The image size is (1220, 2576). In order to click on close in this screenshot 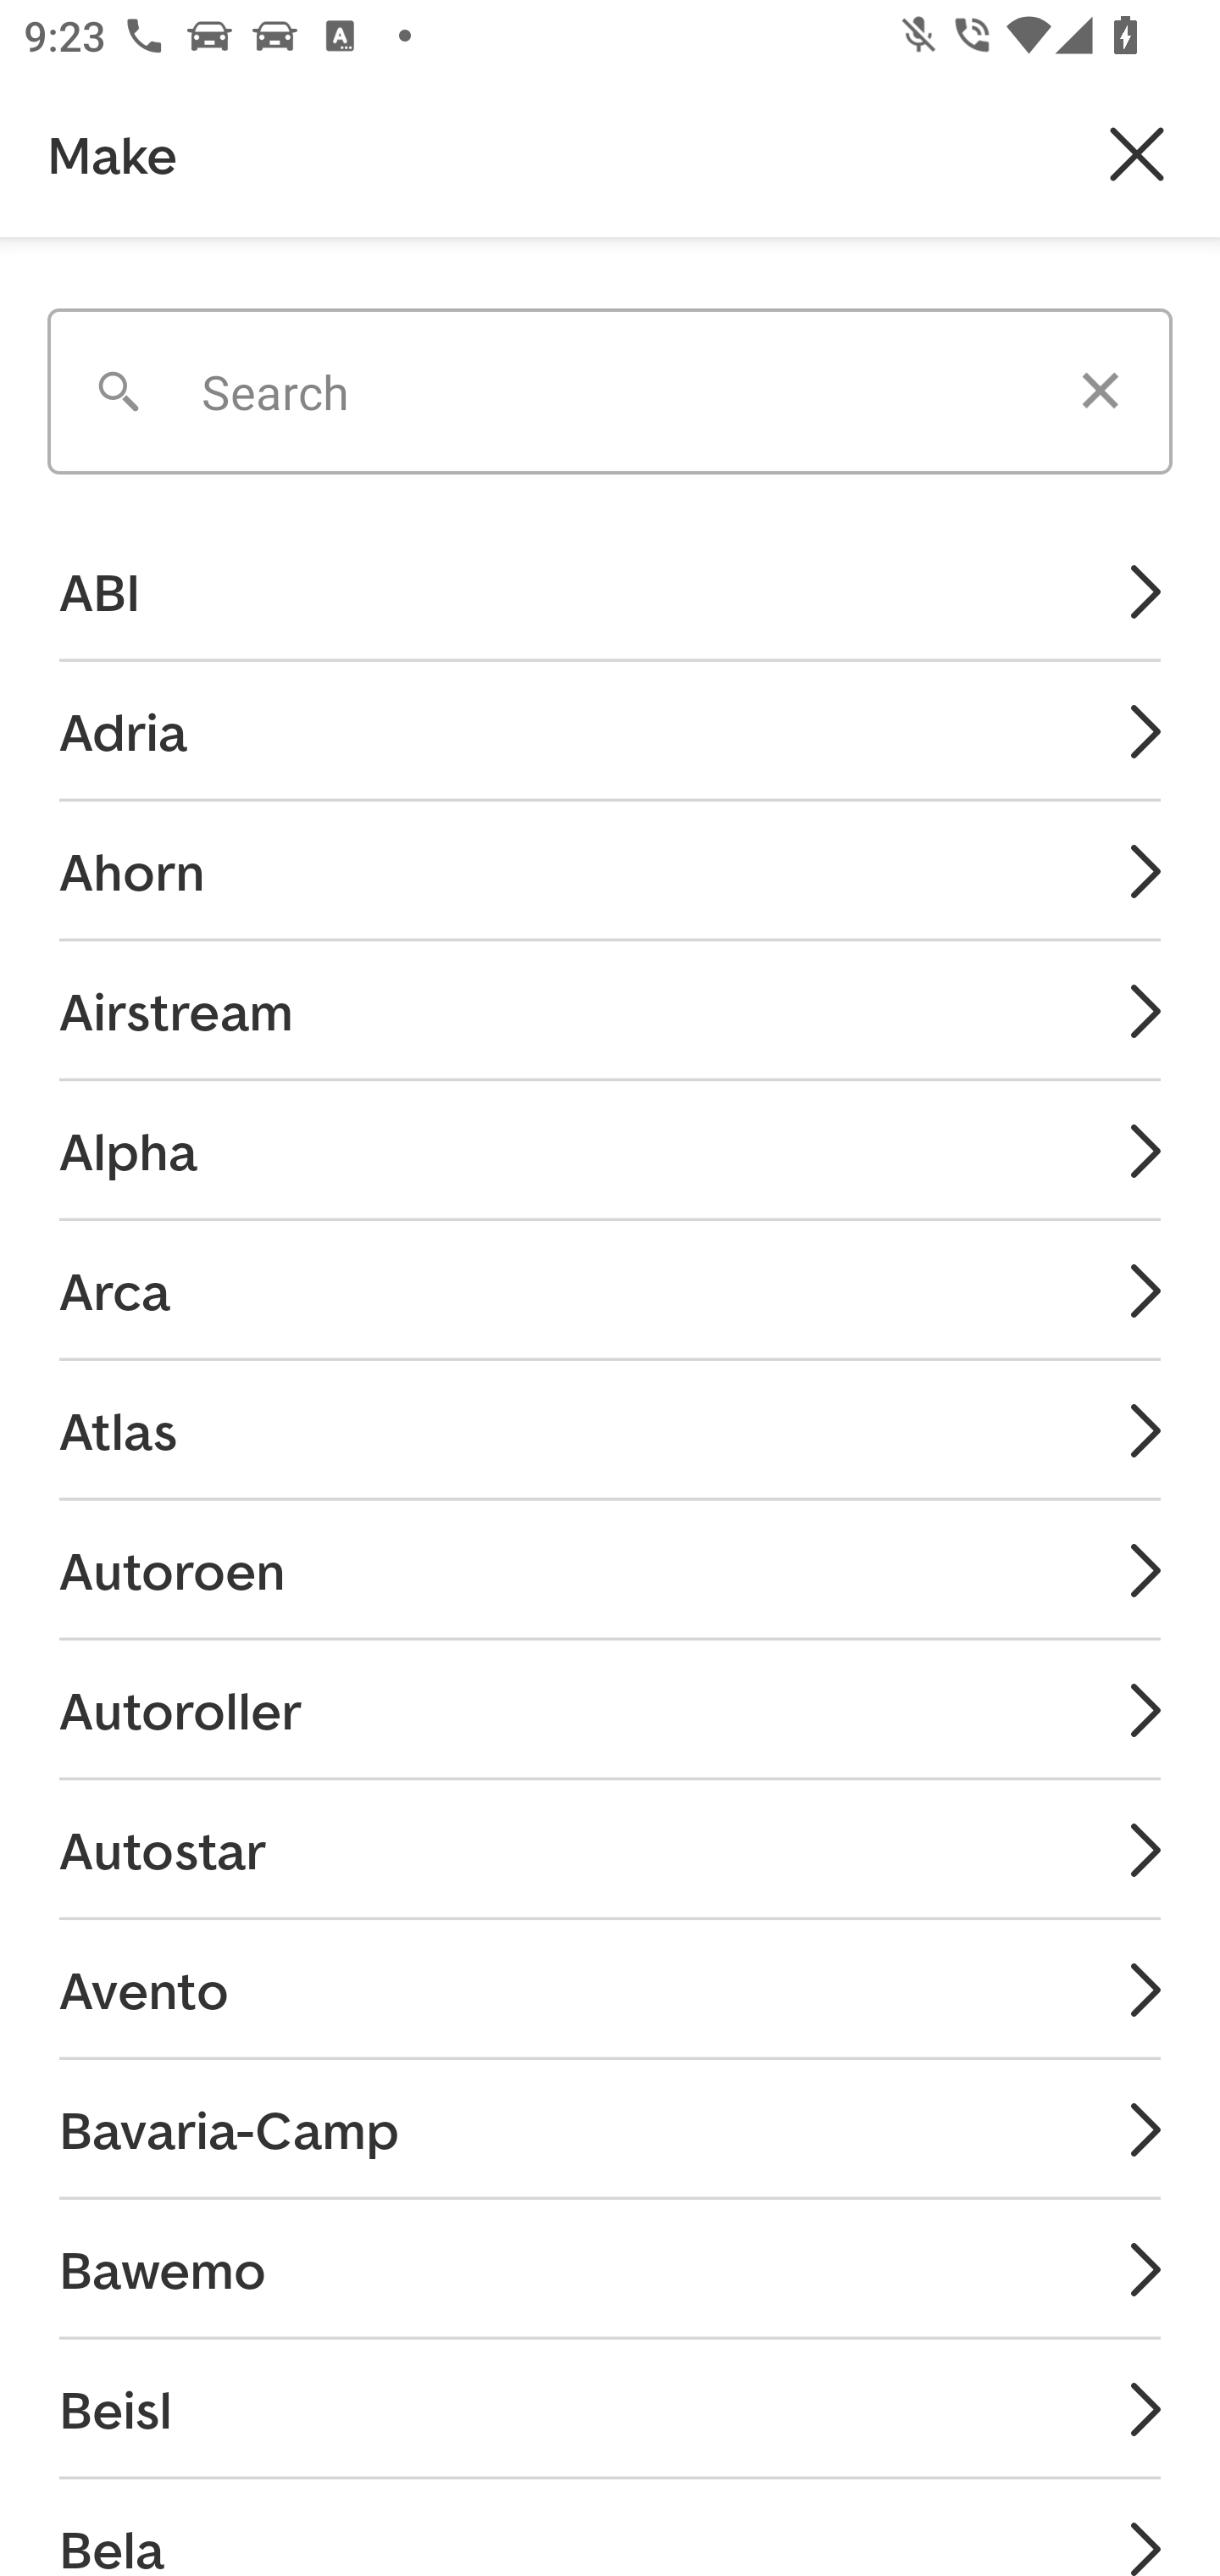, I will do `click(1137, 154)`.